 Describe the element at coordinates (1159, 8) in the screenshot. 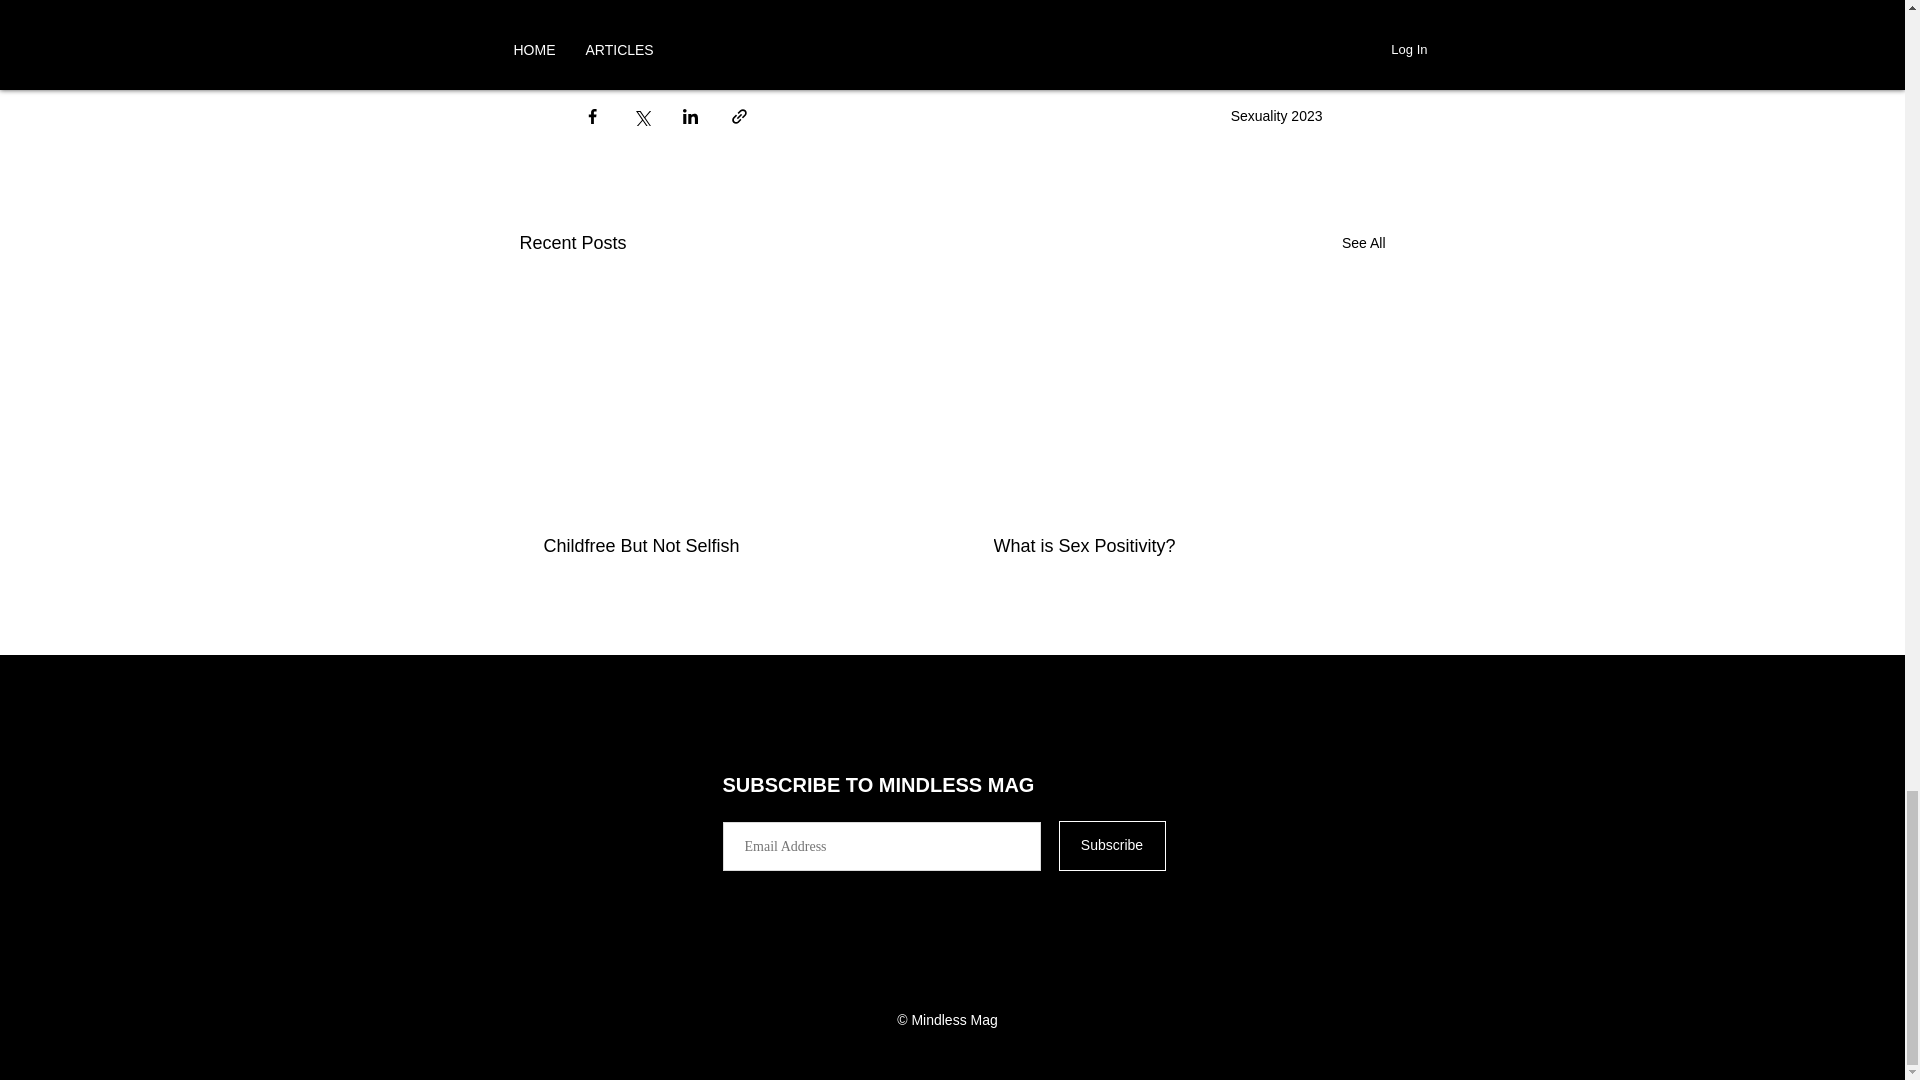

I see `Hal orientation and islam` at that location.